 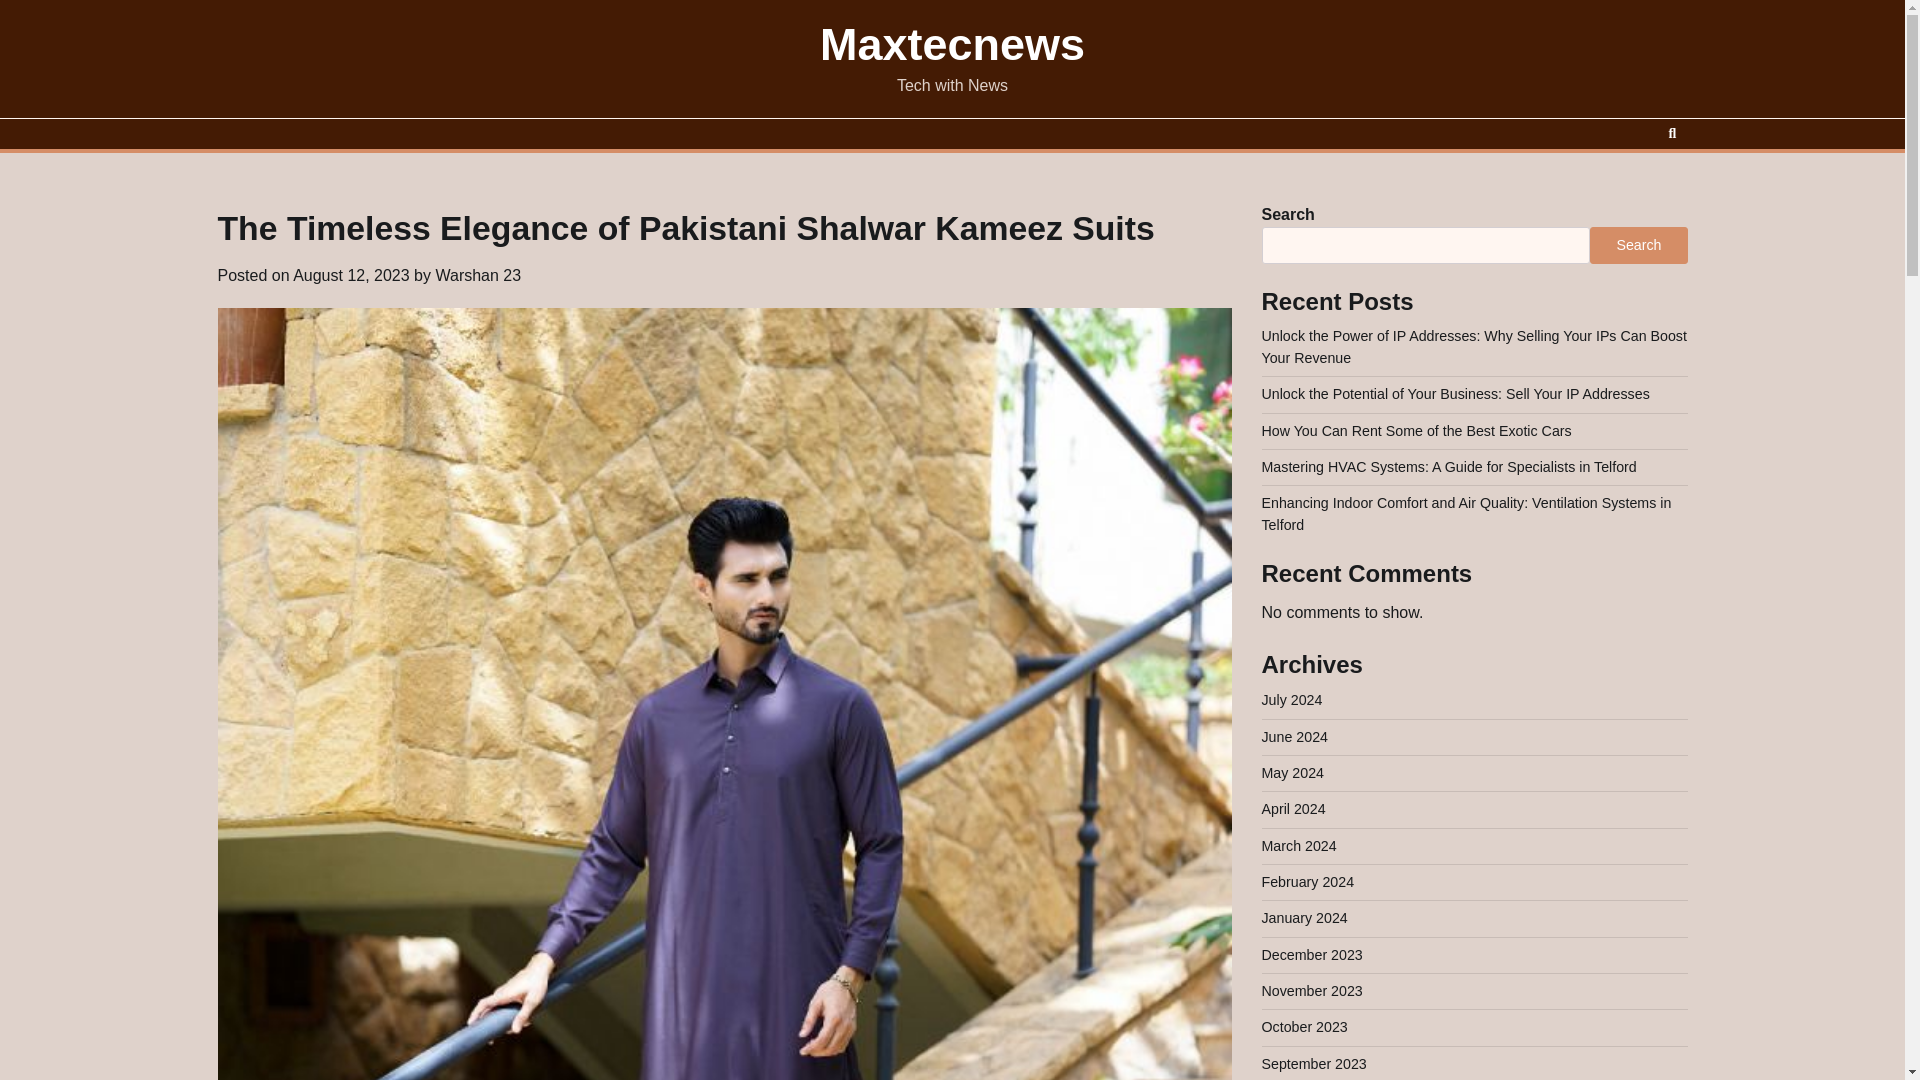 I want to click on August 12, 2023, so click(x=352, y=275).